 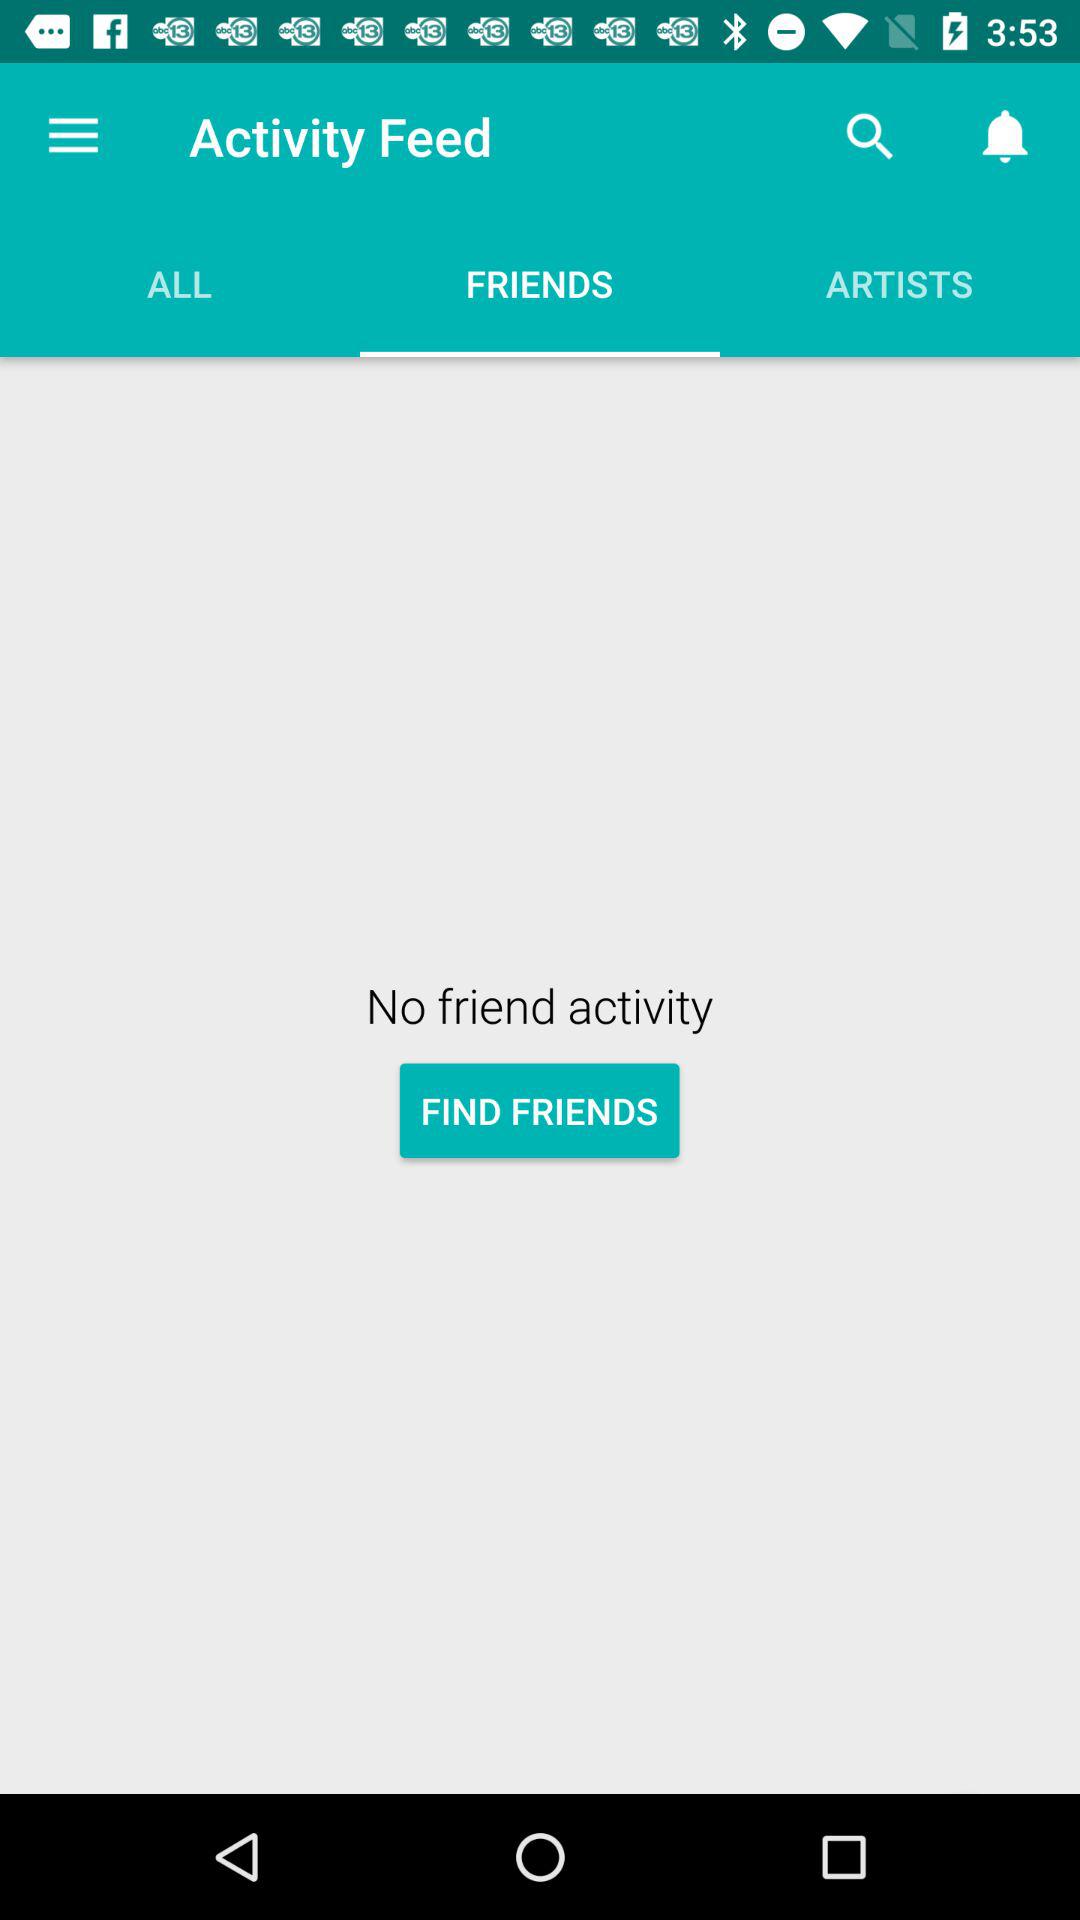 What do you see at coordinates (540, 1110) in the screenshot?
I see `tap the item below the no friend activity` at bounding box center [540, 1110].